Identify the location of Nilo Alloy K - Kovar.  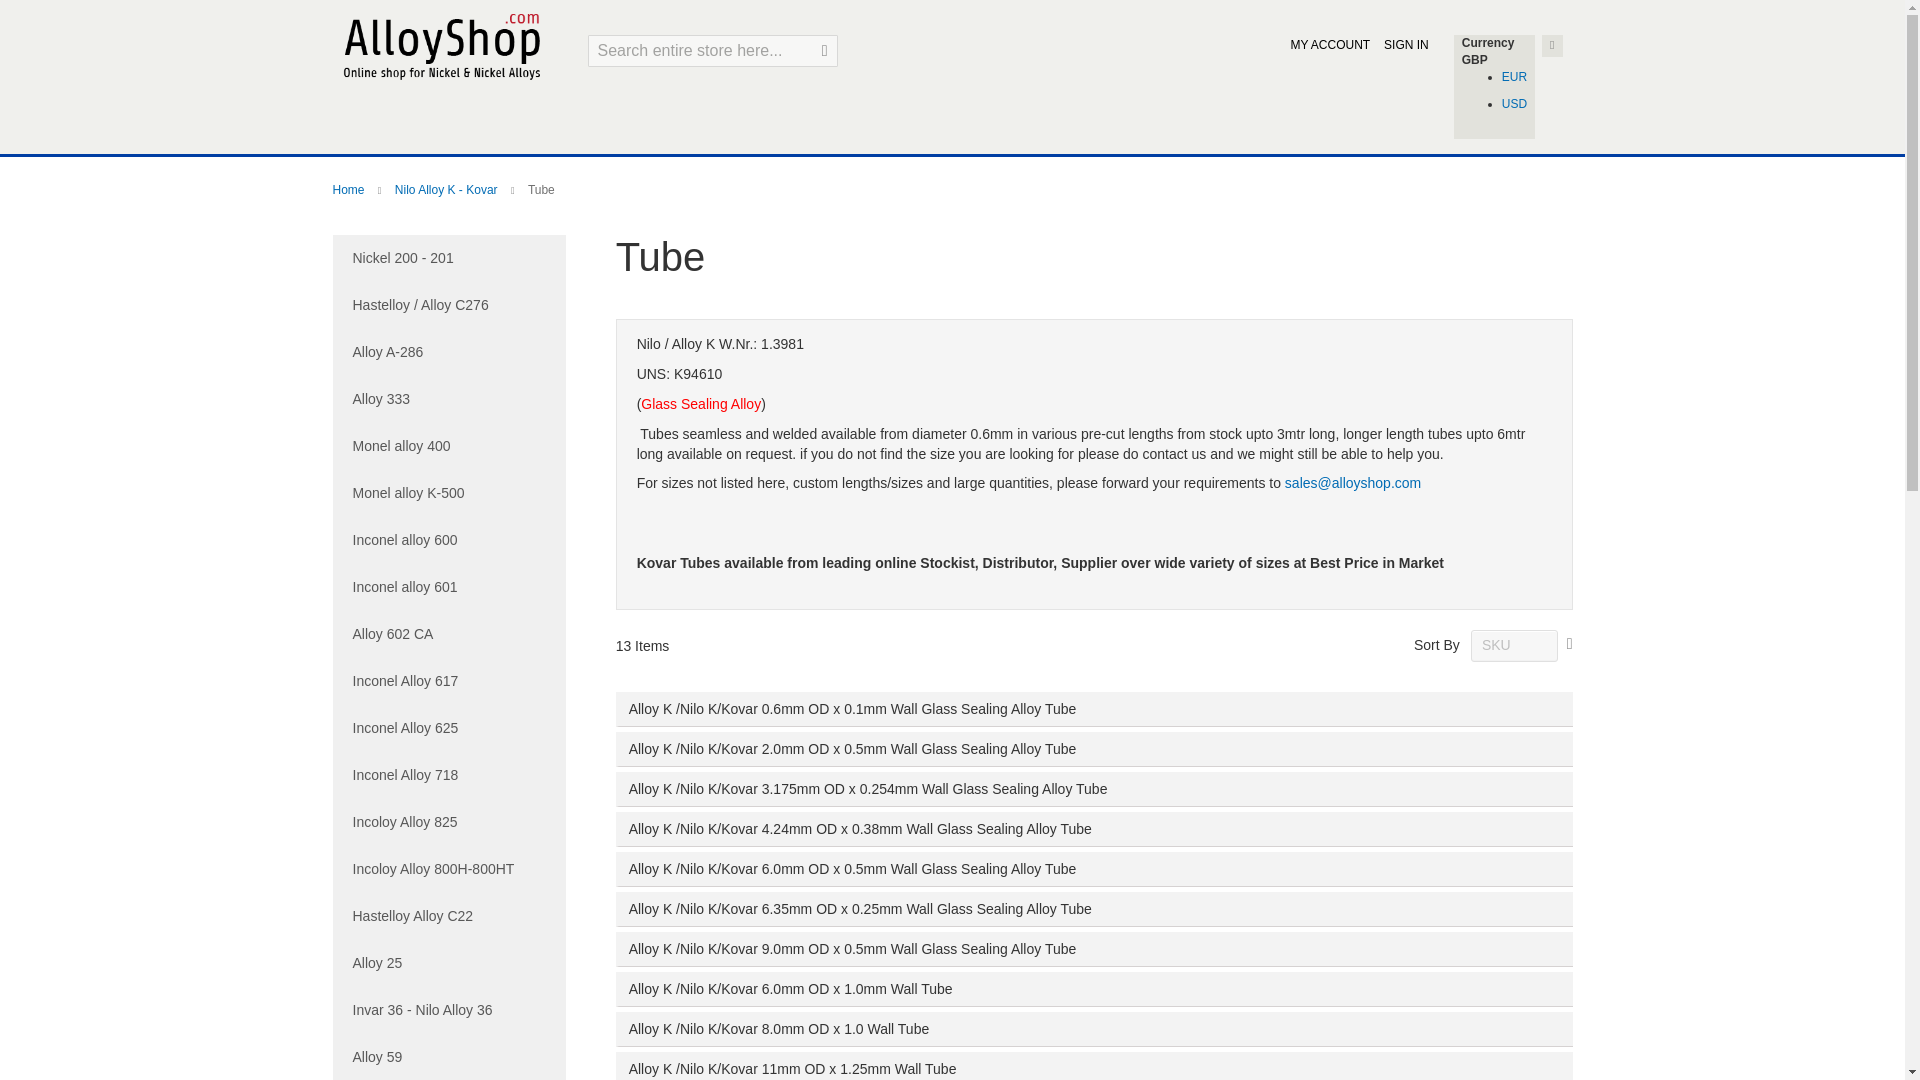
(448, 189).